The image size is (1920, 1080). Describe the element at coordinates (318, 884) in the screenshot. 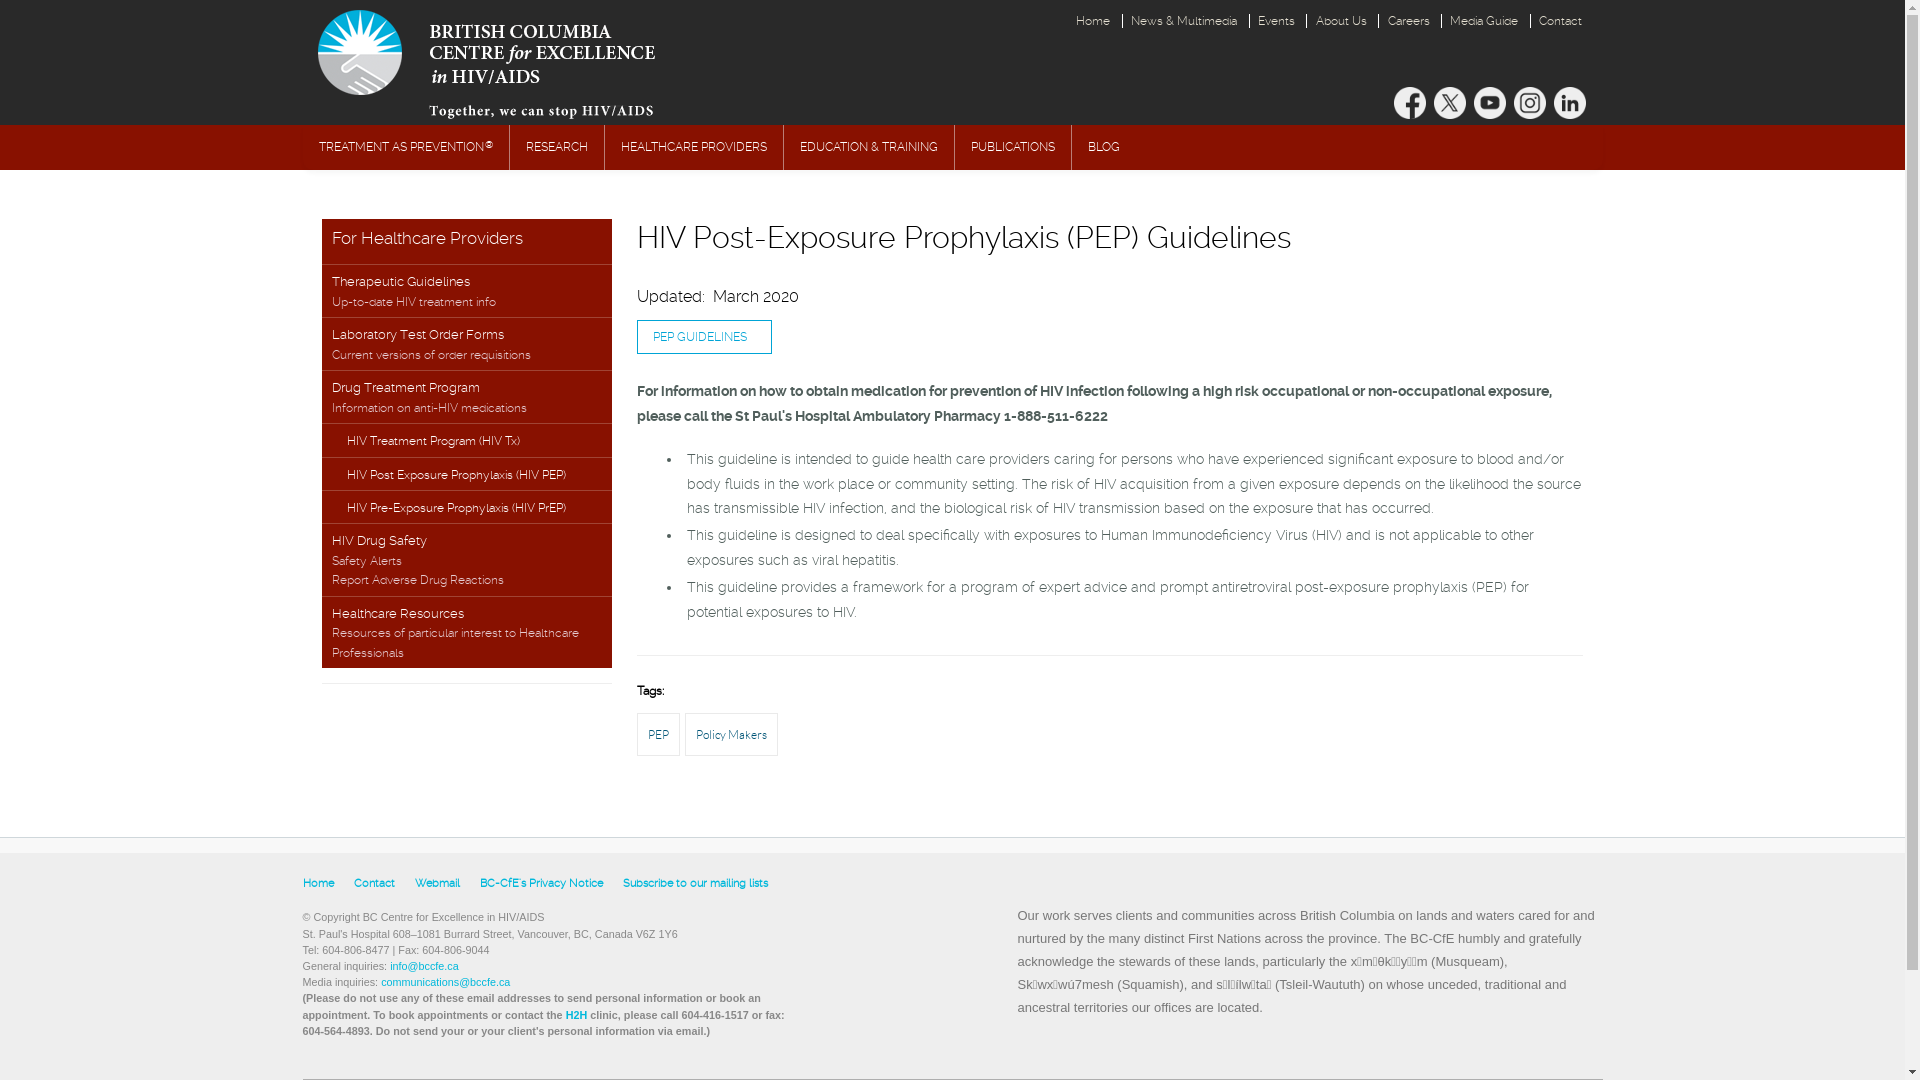

I see `Home` at that location.